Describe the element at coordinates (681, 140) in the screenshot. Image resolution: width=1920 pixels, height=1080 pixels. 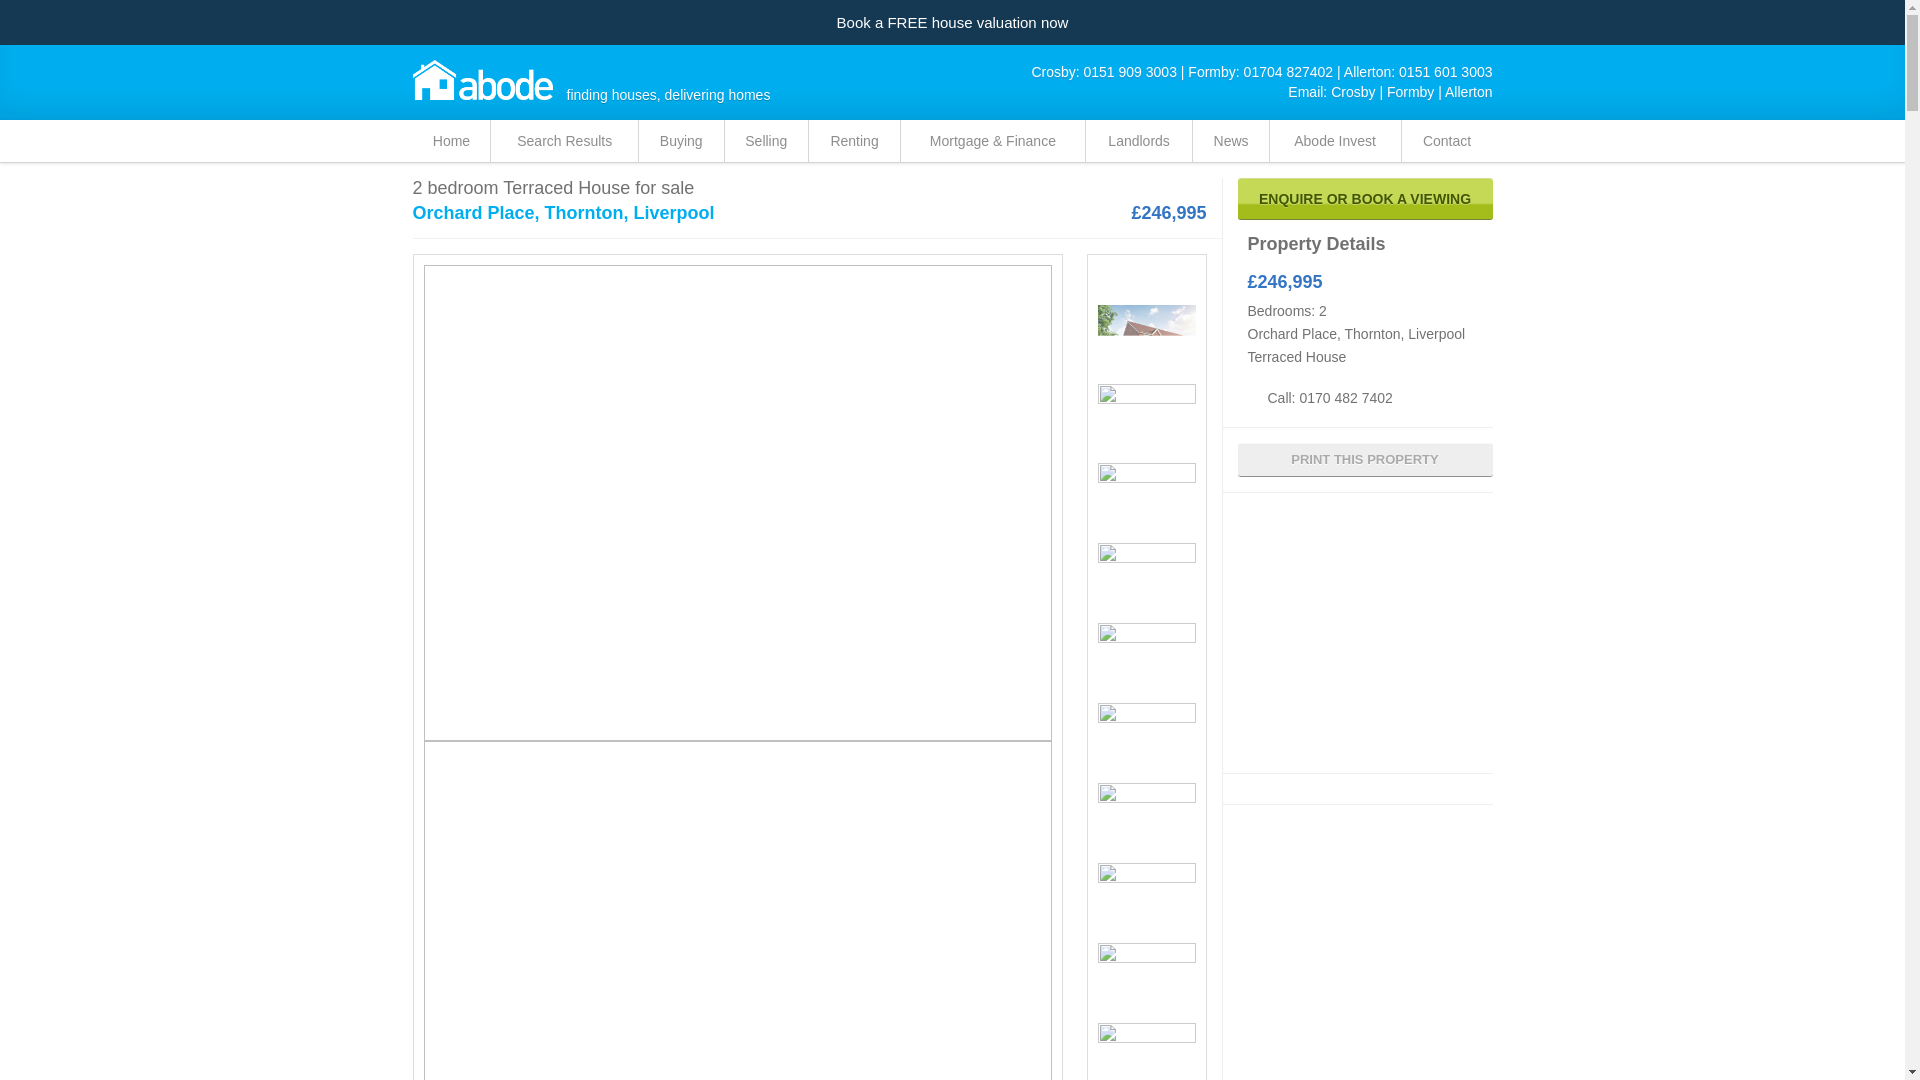
I see `Buying` at that location.